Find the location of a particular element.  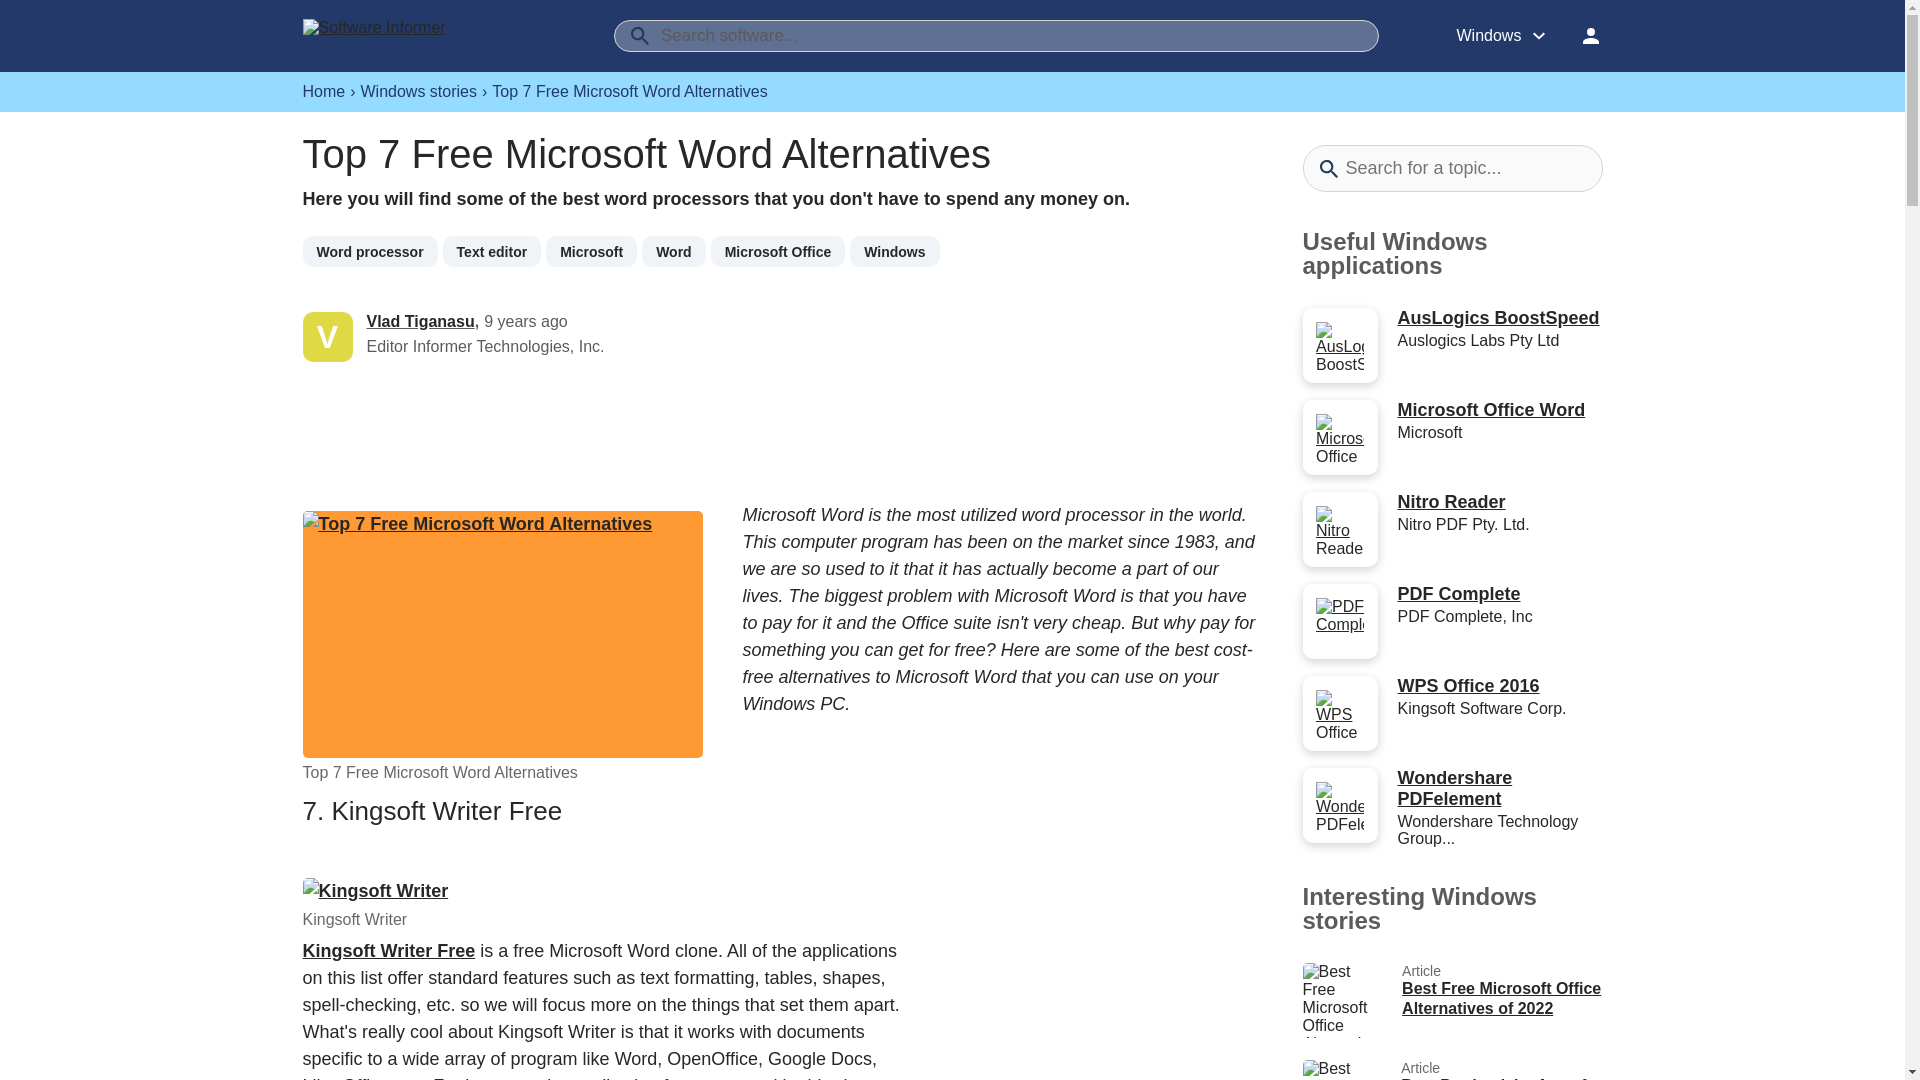

Windows stories is located at coordinates (418, 92).